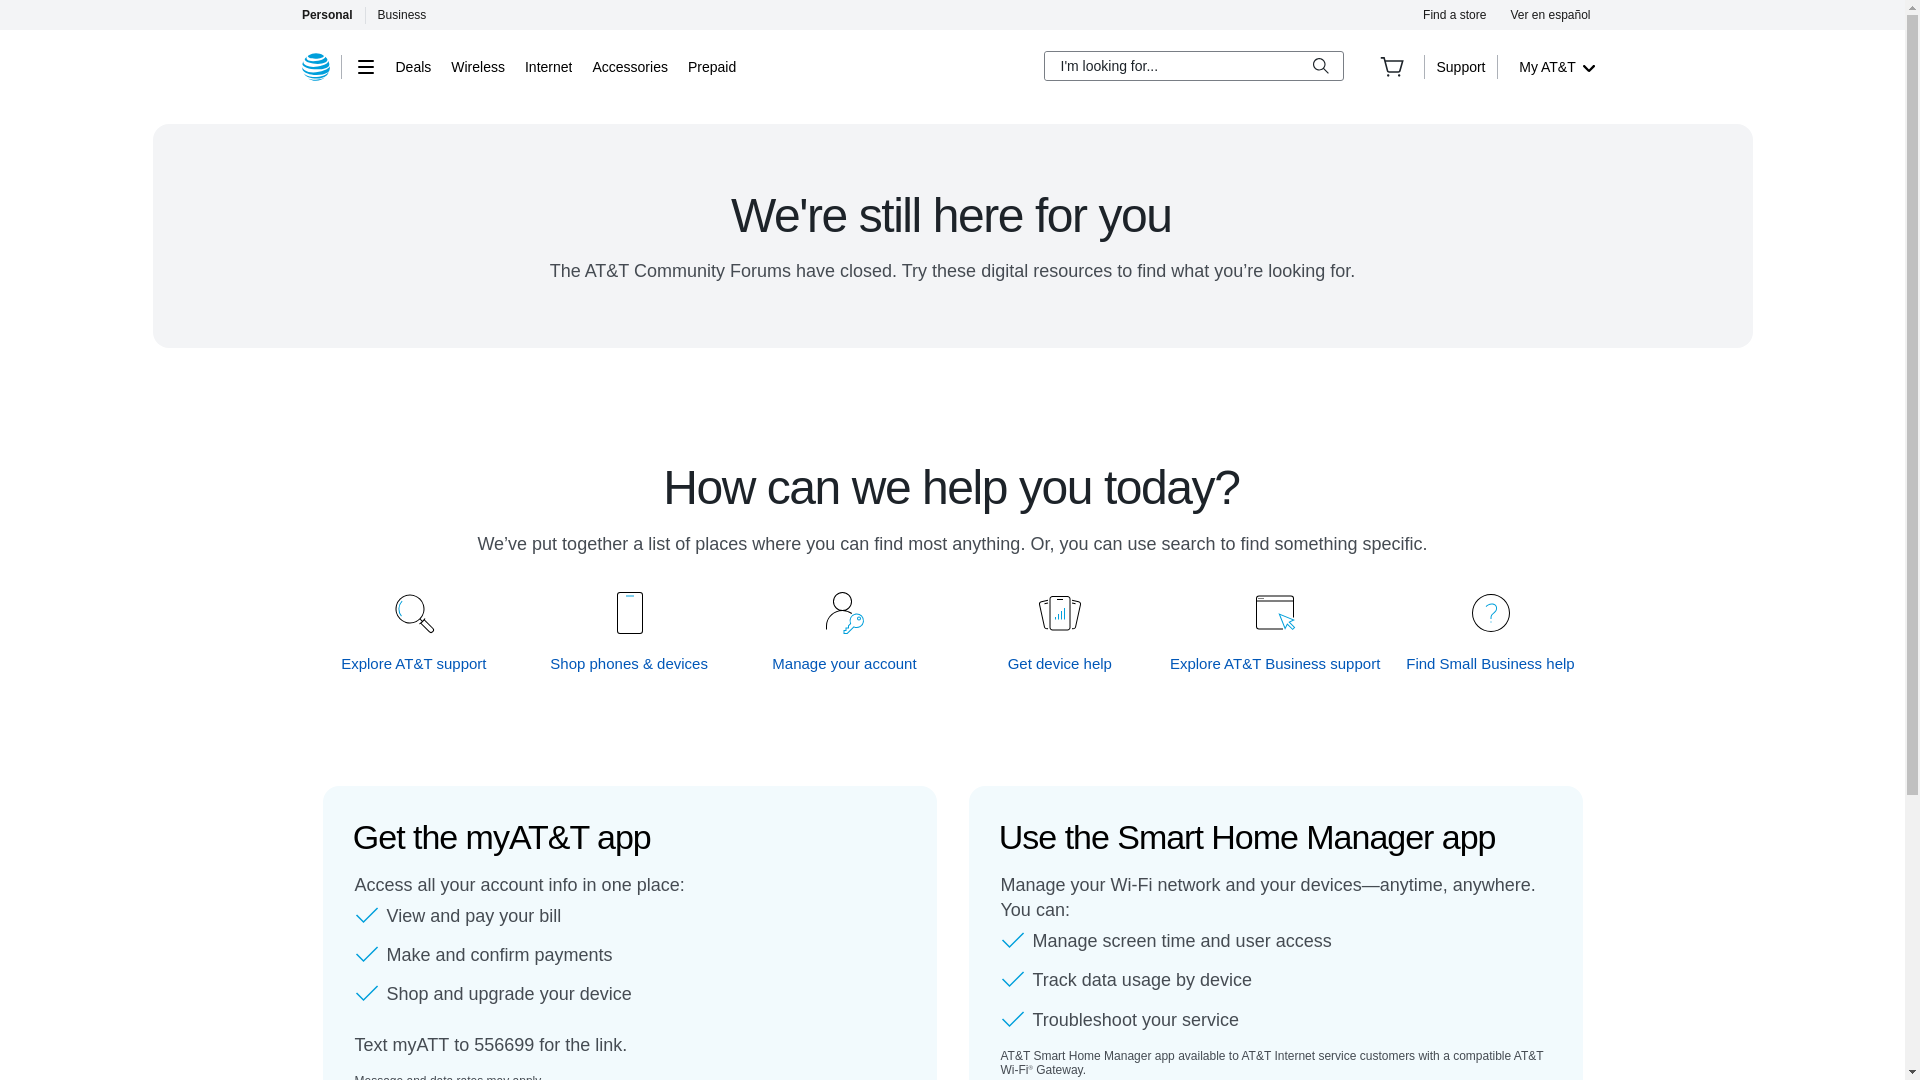 The height and width of the screenshot is (1080, 1920). I want to click on Search, so click(1320, 66).